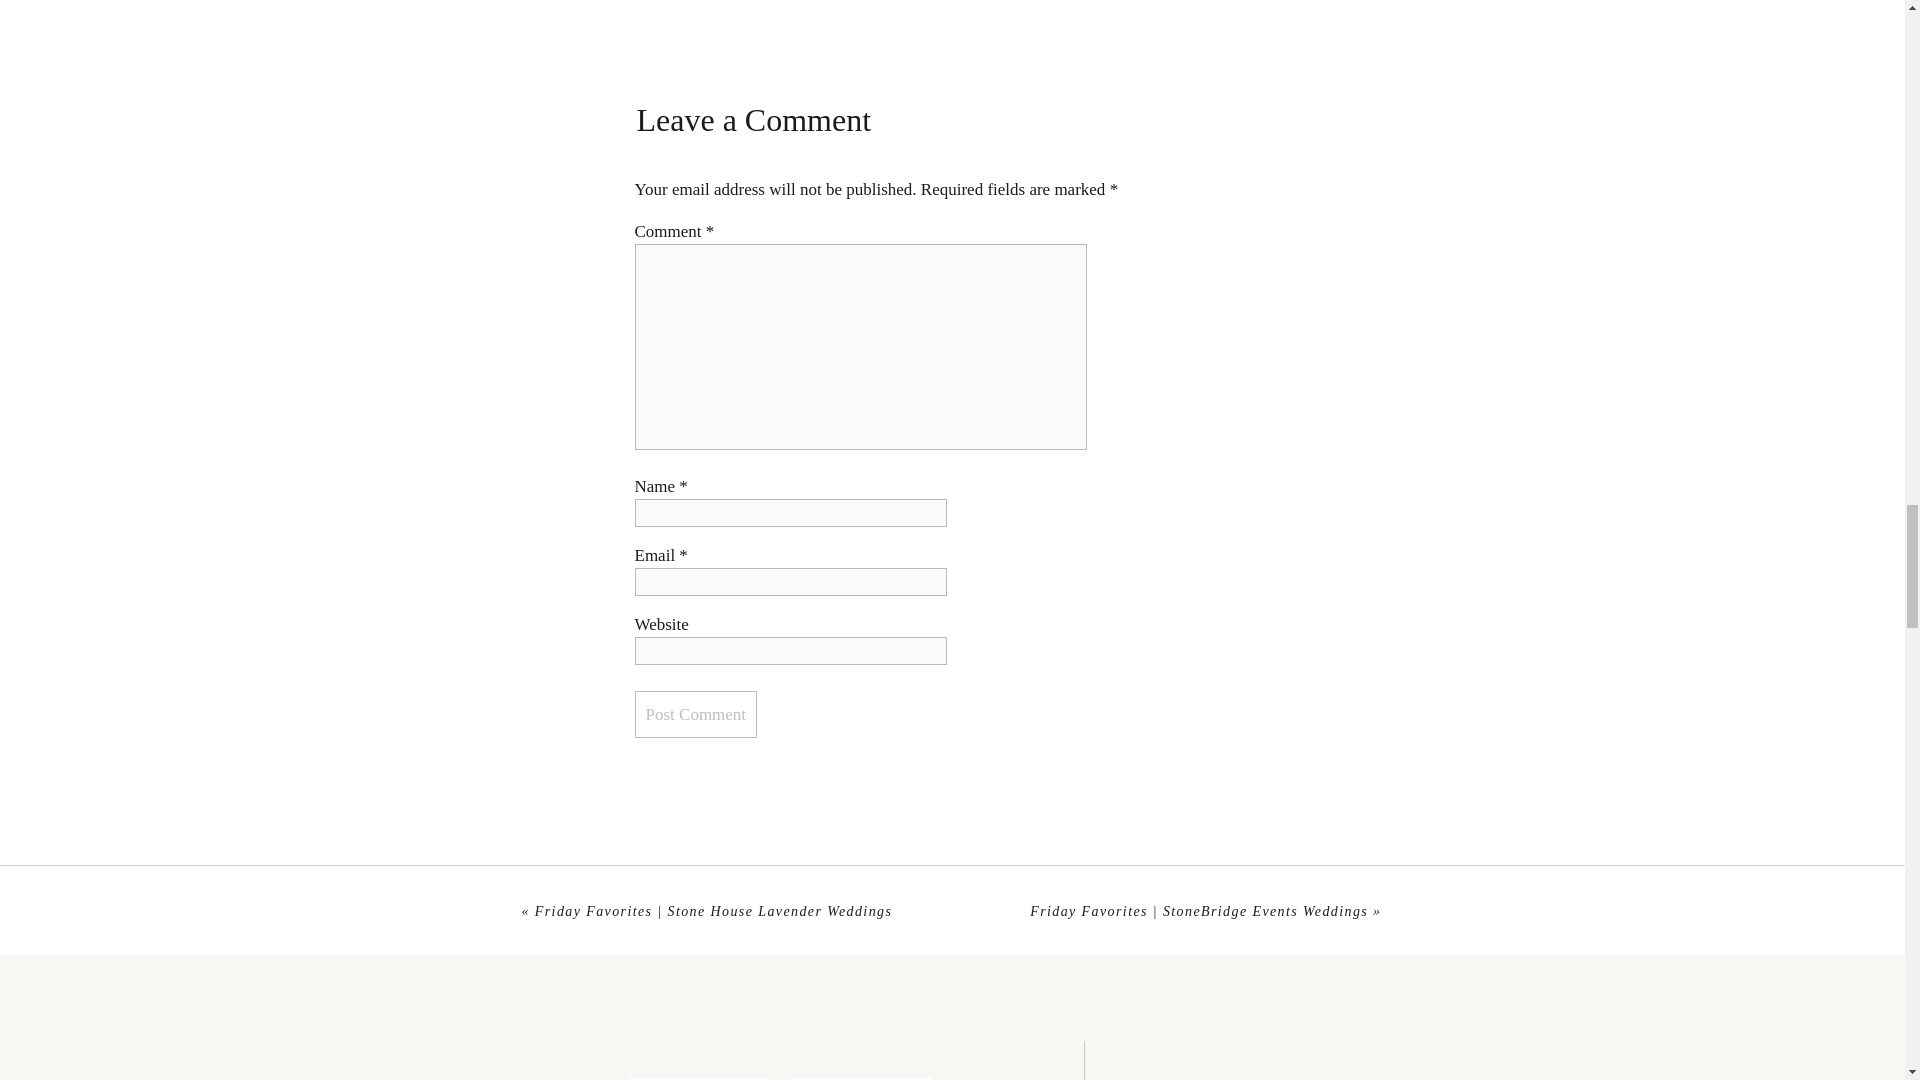 This screenshot has height=1080, width=1920. What do you see at coordinates (694, 714) in the screenshot?
I see `Post Comment` at bounding box center [694, 714].